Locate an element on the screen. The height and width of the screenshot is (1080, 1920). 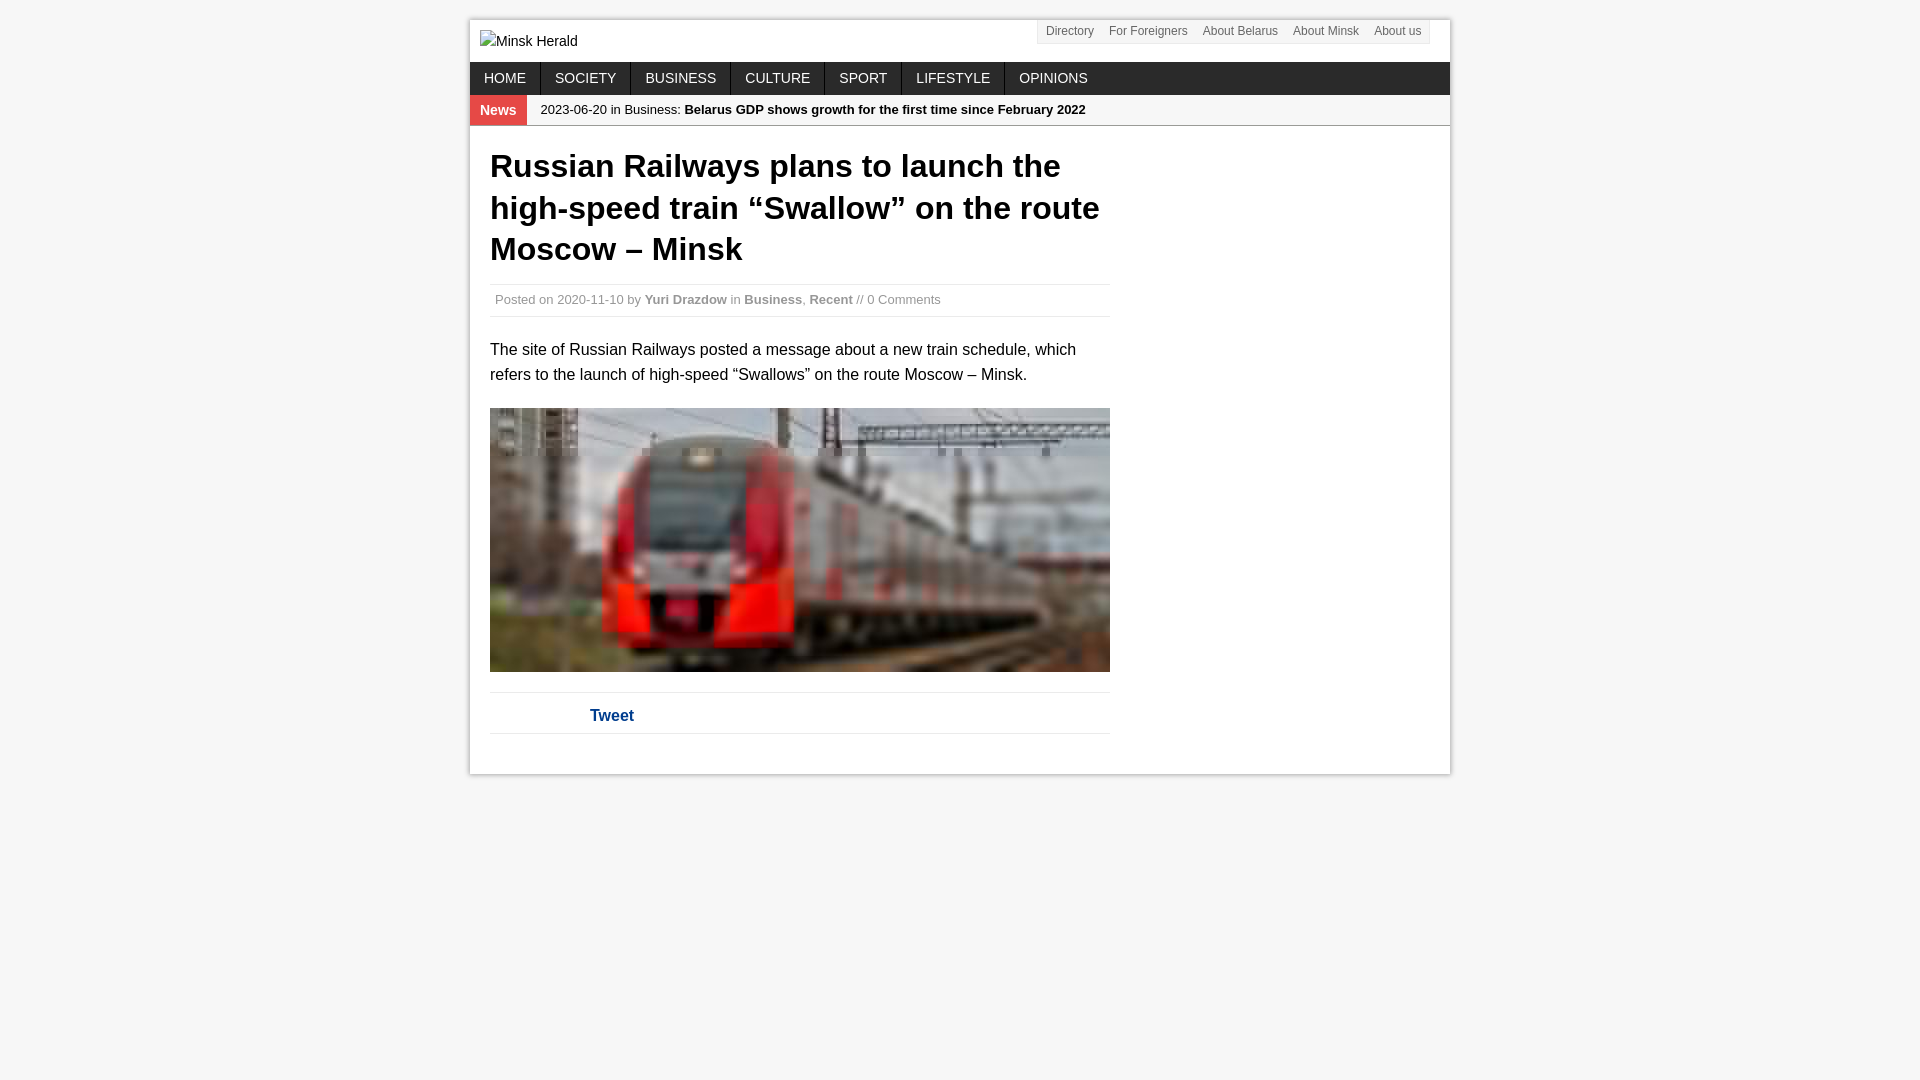
Recent is located at coordinates (830, 298).